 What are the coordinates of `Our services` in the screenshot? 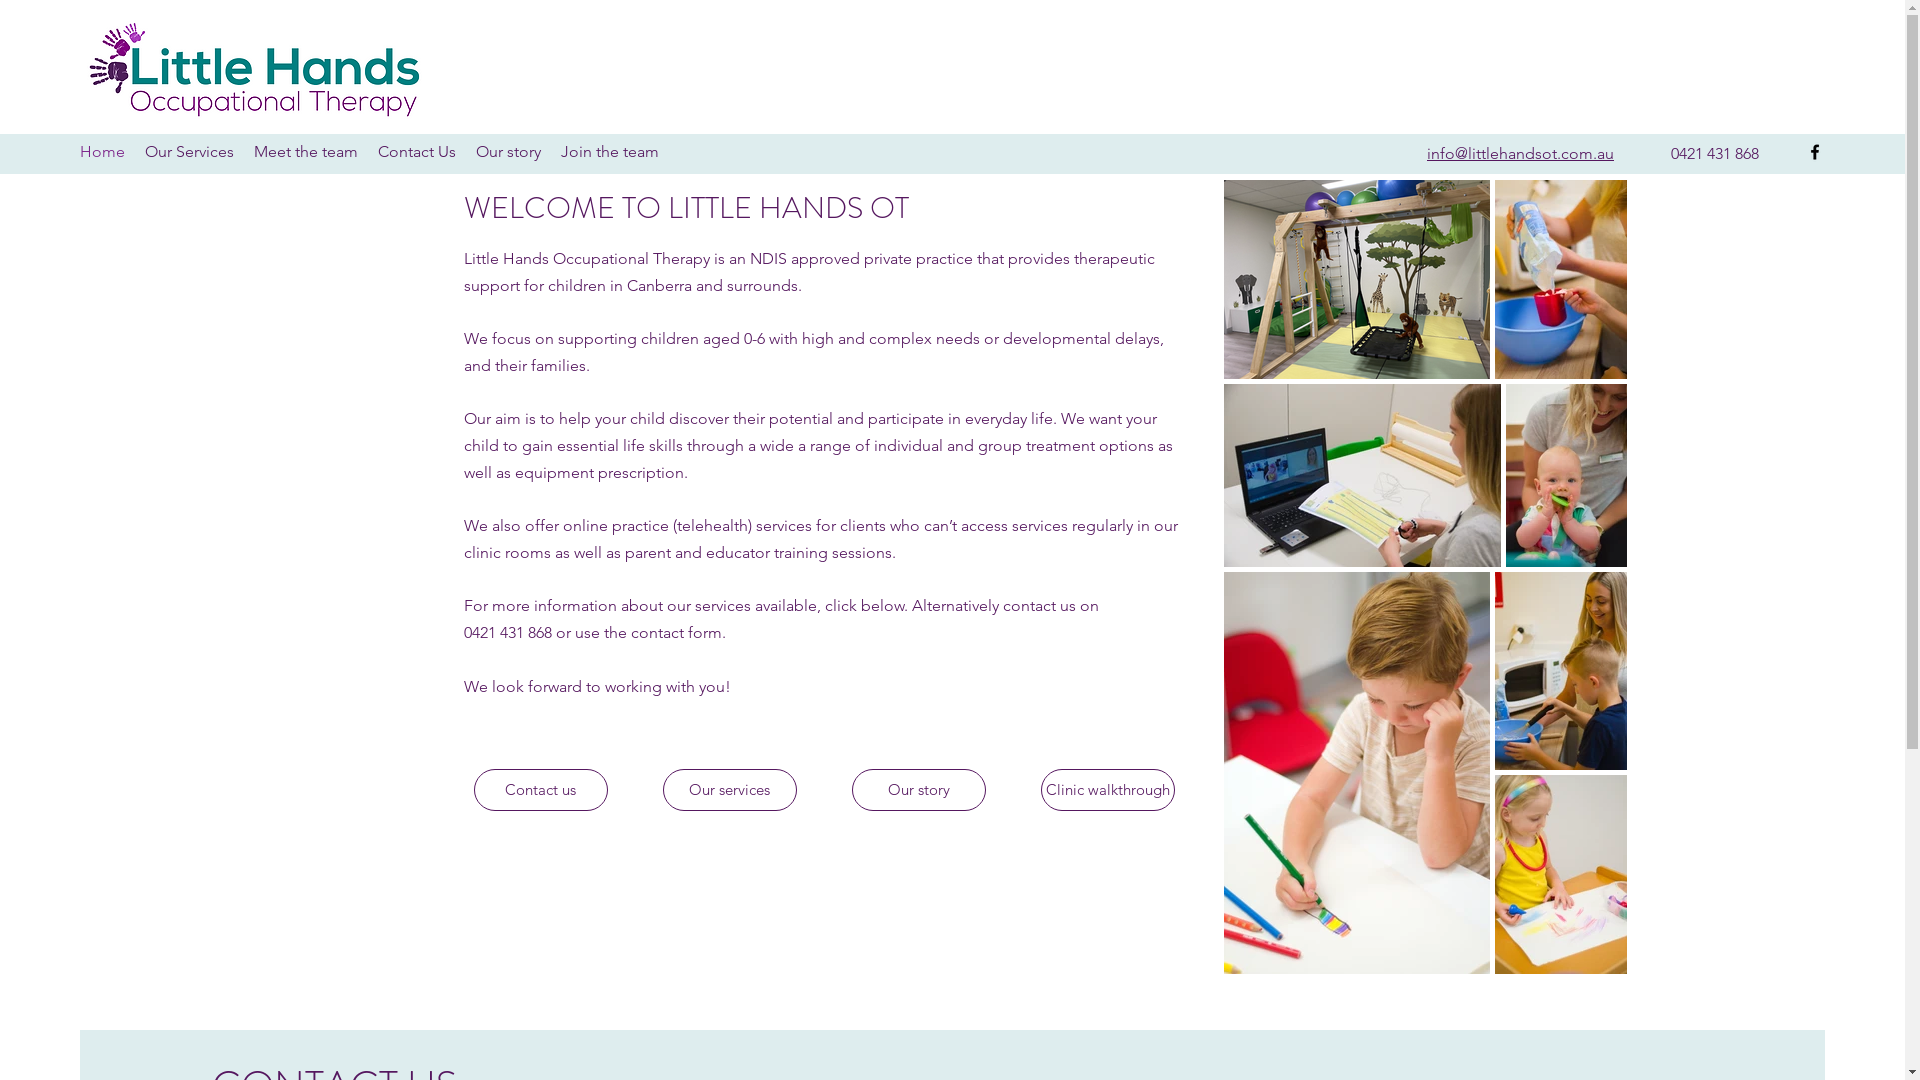 It's located at (729, 790).